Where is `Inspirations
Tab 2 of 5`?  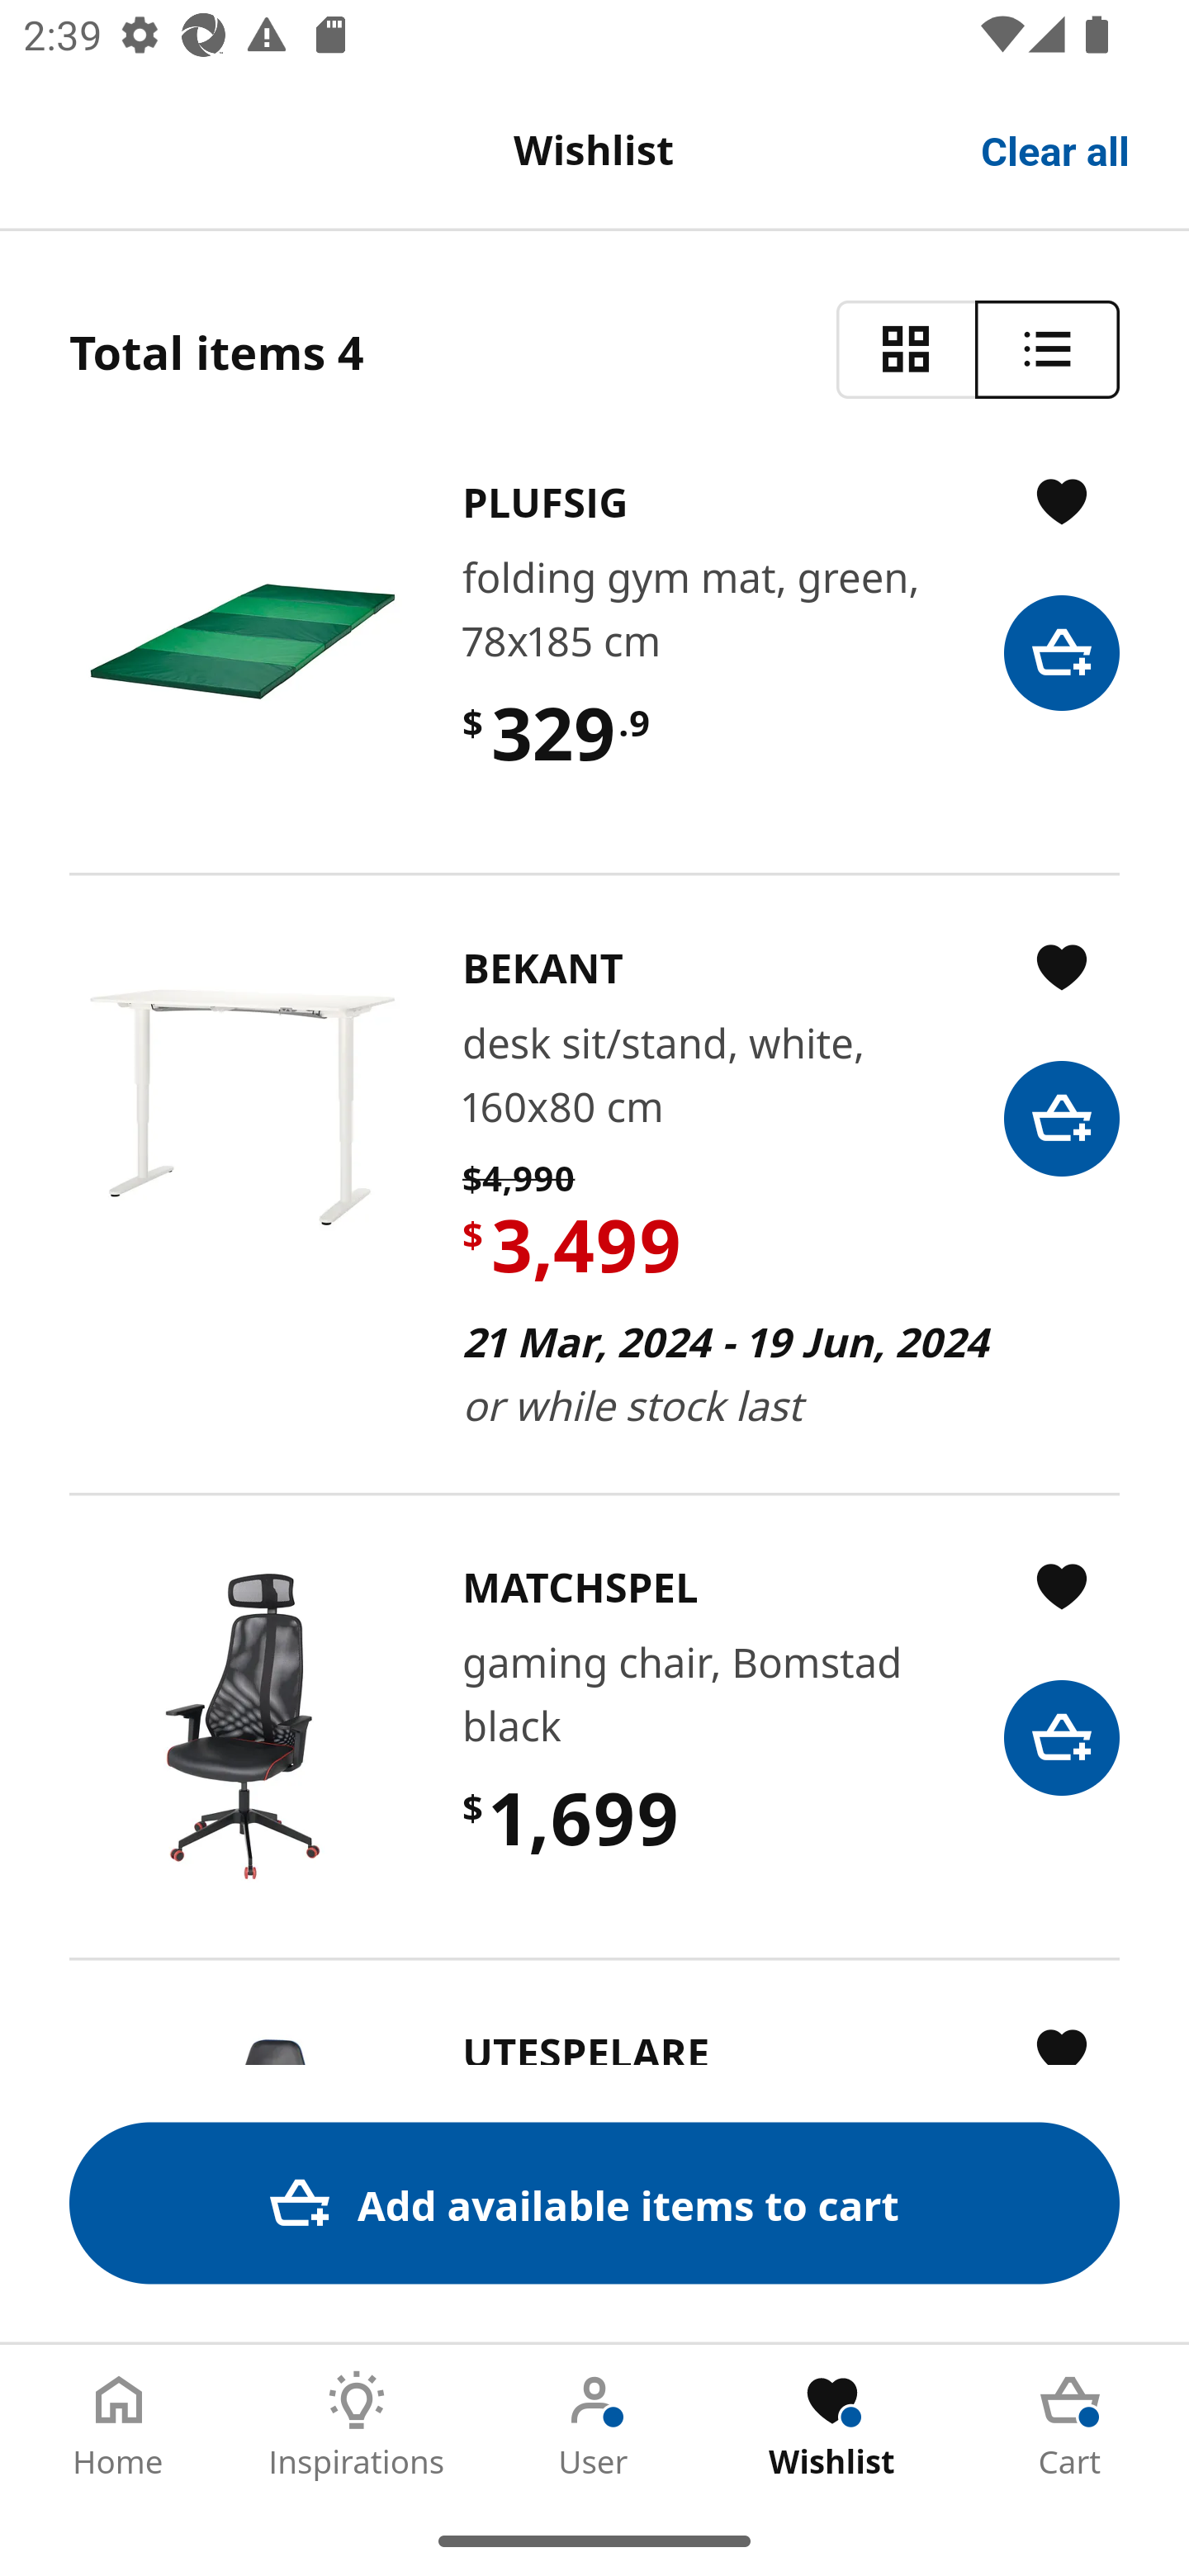 Inspirations
Tab 2 of 5 is located at coordinates (357, 2425).